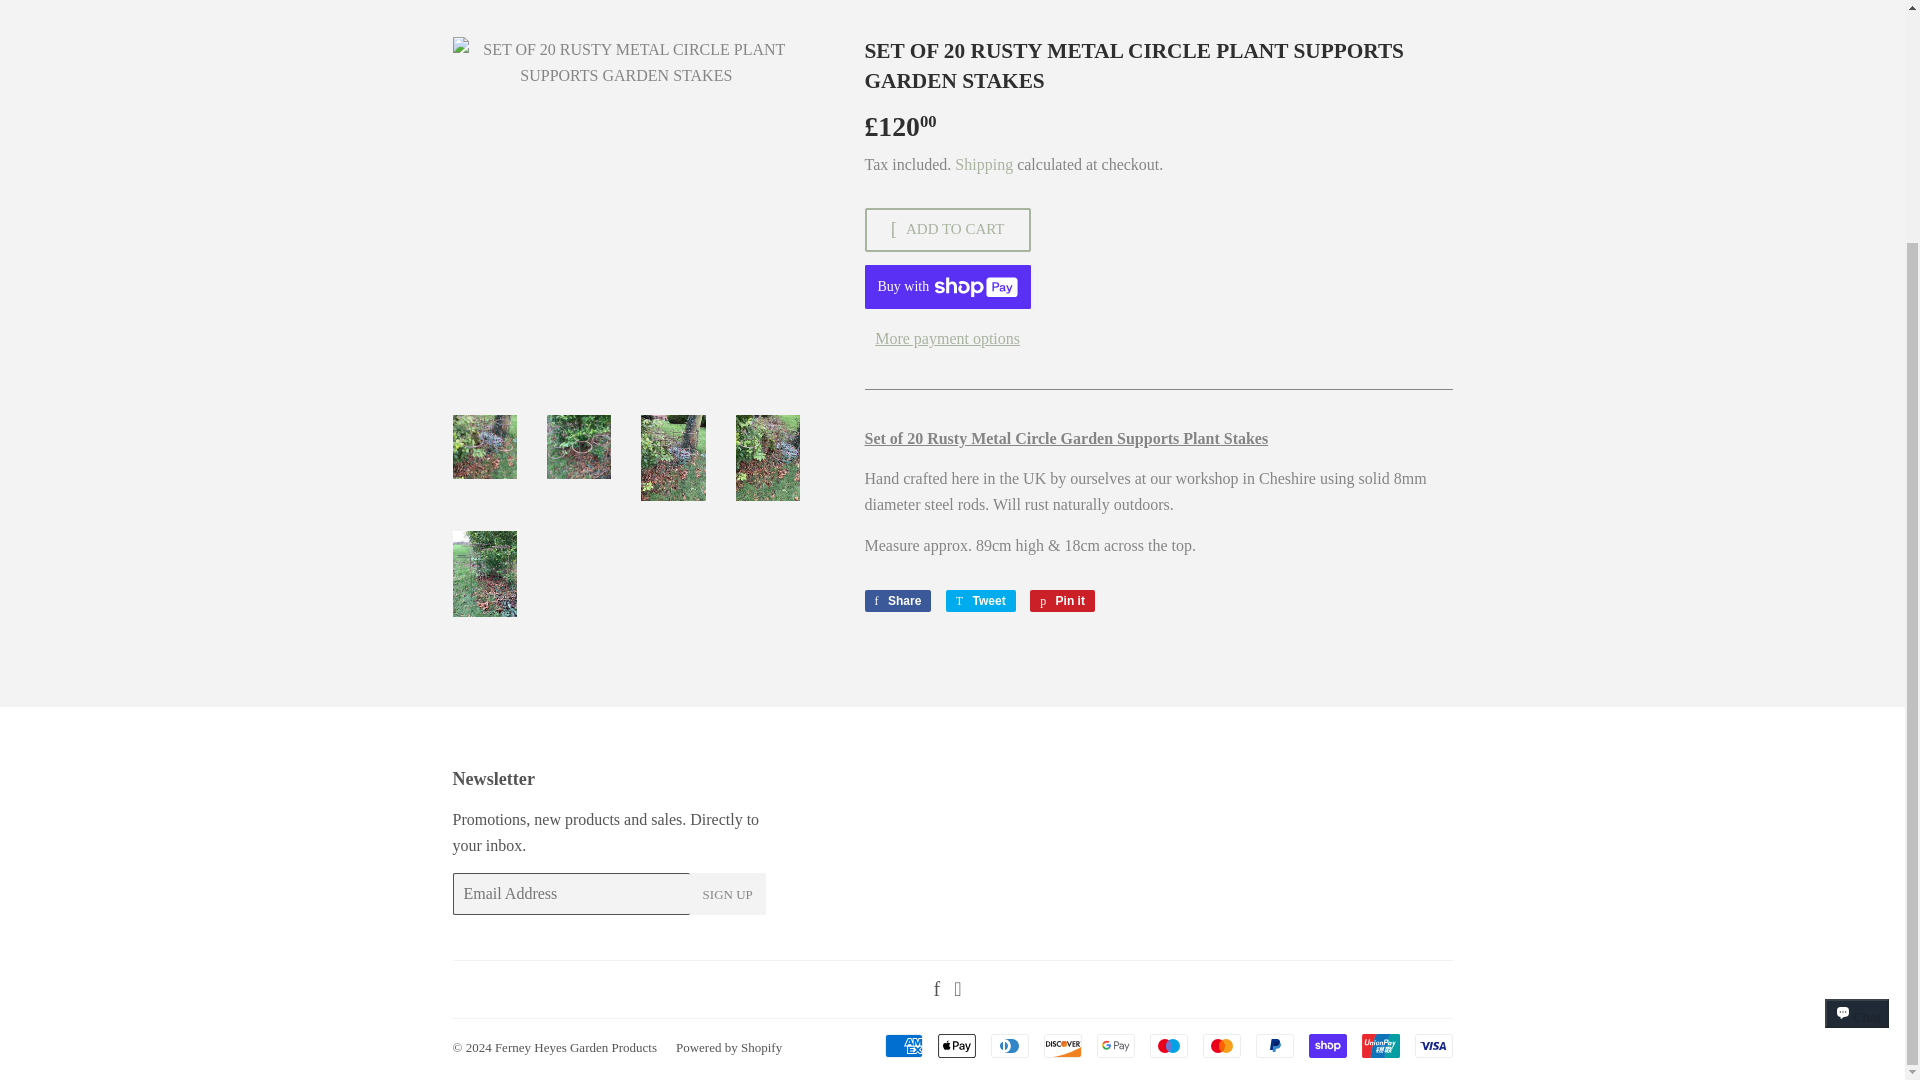 This screenshot has width=1920, height=1080. What do you see at coordinates (980, 600) in the screenshot?
I see `Shop Pay` at bounding box center [980, 600].